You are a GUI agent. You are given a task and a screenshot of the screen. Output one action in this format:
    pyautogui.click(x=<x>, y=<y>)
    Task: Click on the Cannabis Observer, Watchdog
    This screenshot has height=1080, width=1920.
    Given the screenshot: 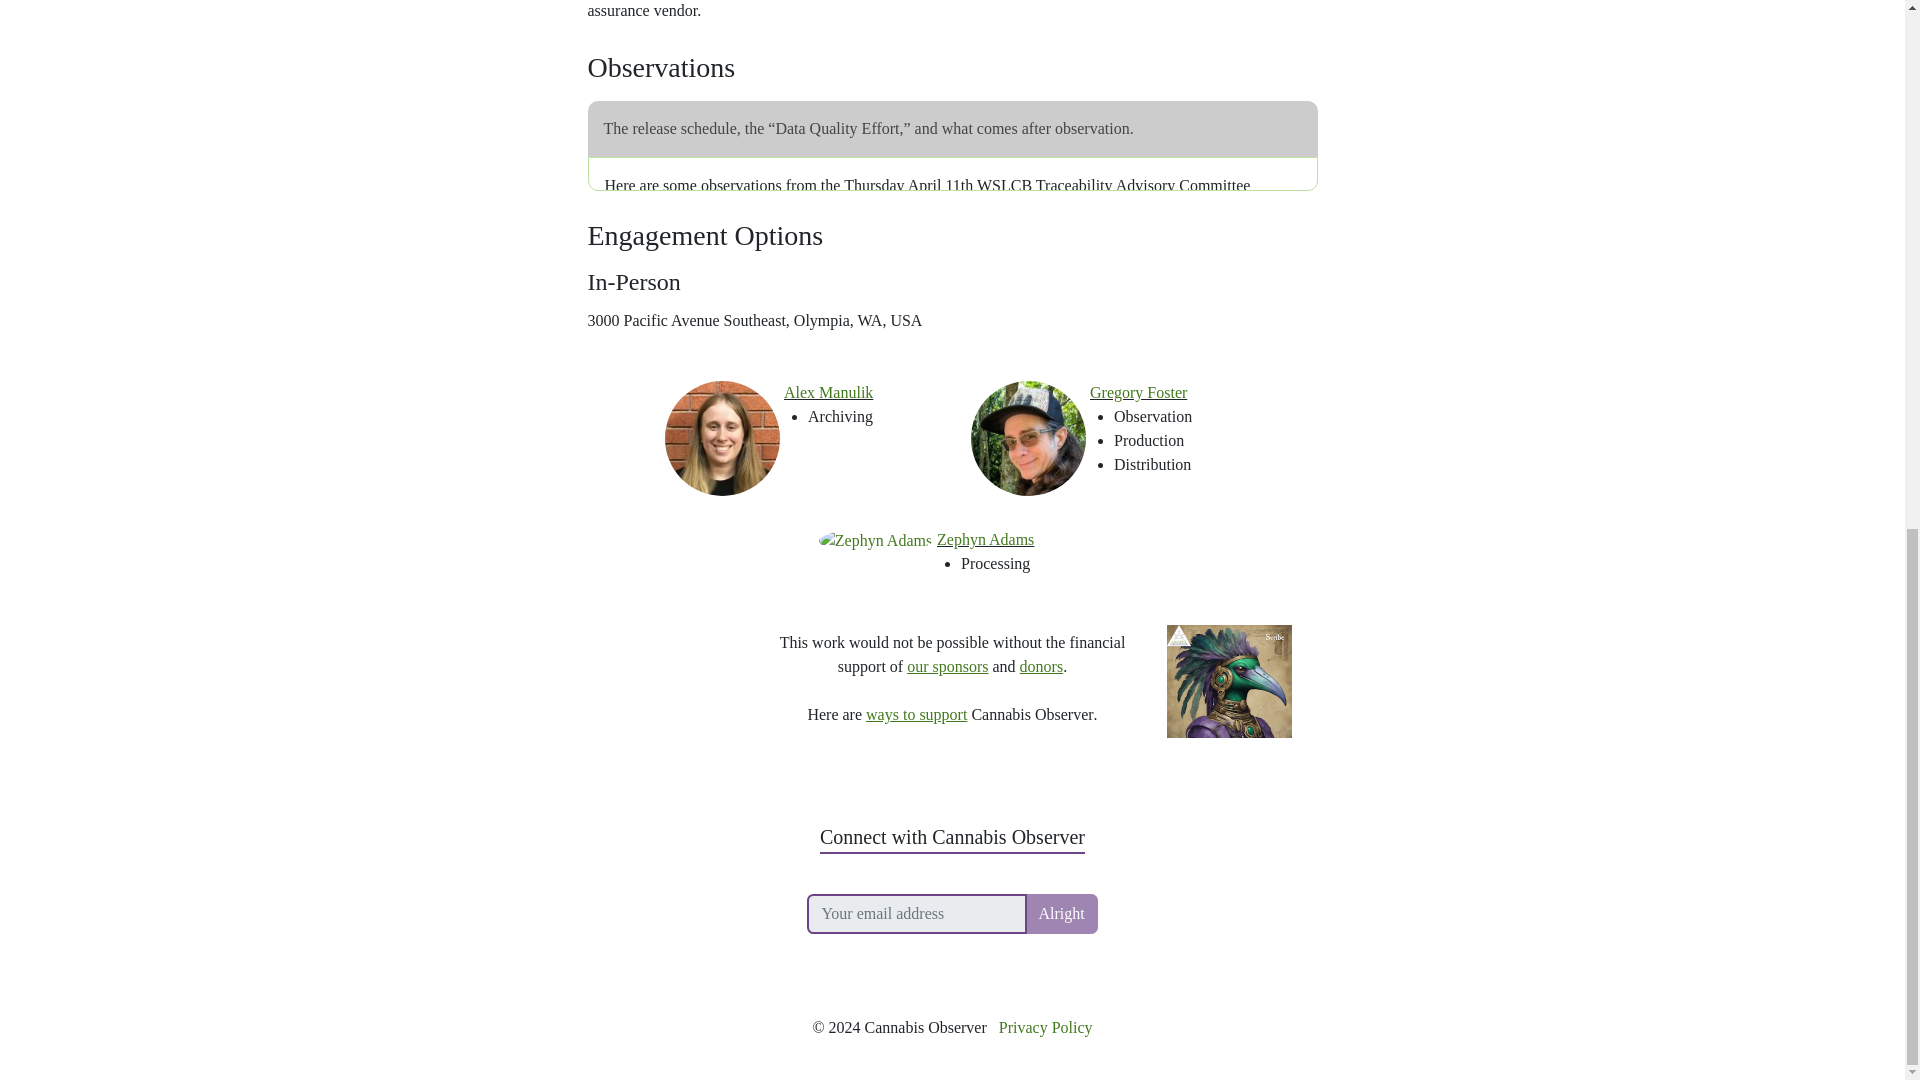 What is the action you would take?
    pyautogui.click(x=674, y=619)
    